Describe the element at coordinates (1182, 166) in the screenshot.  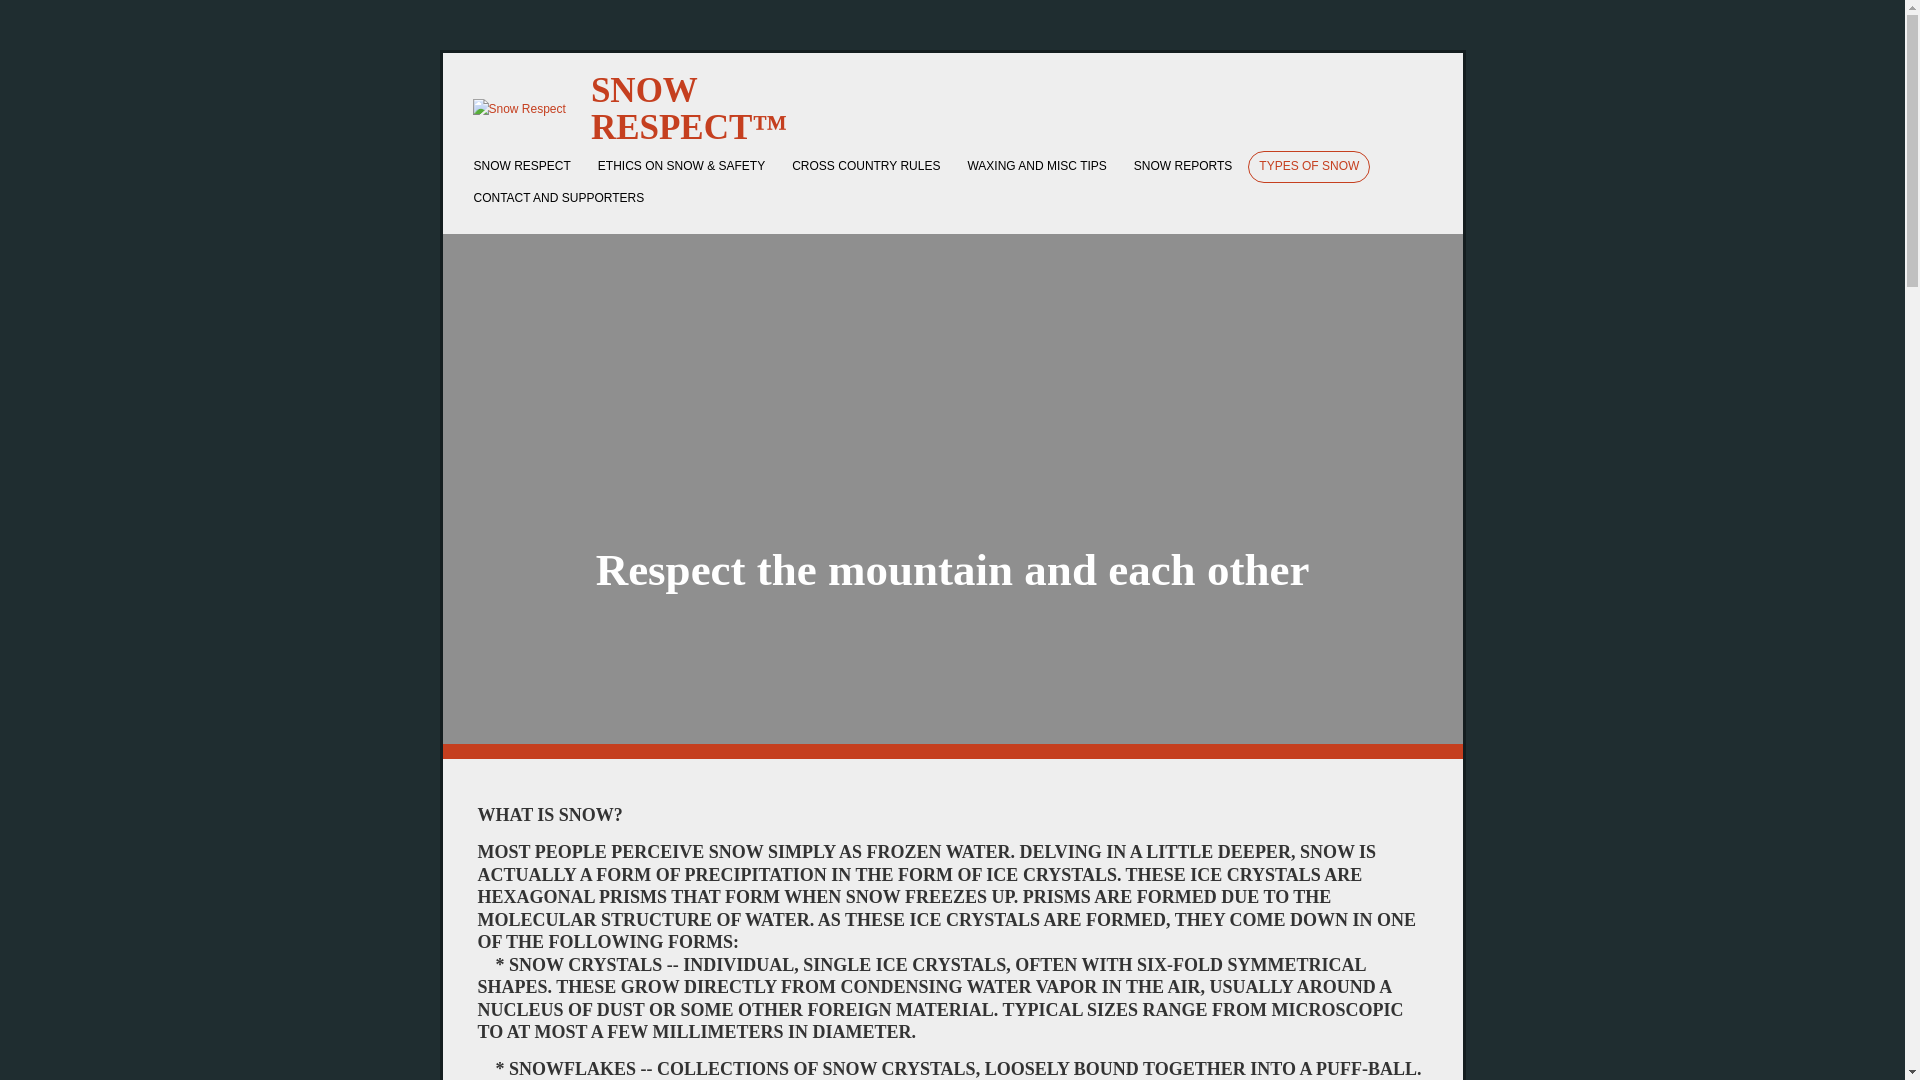
I see `SNOW REPORTS` at that location.